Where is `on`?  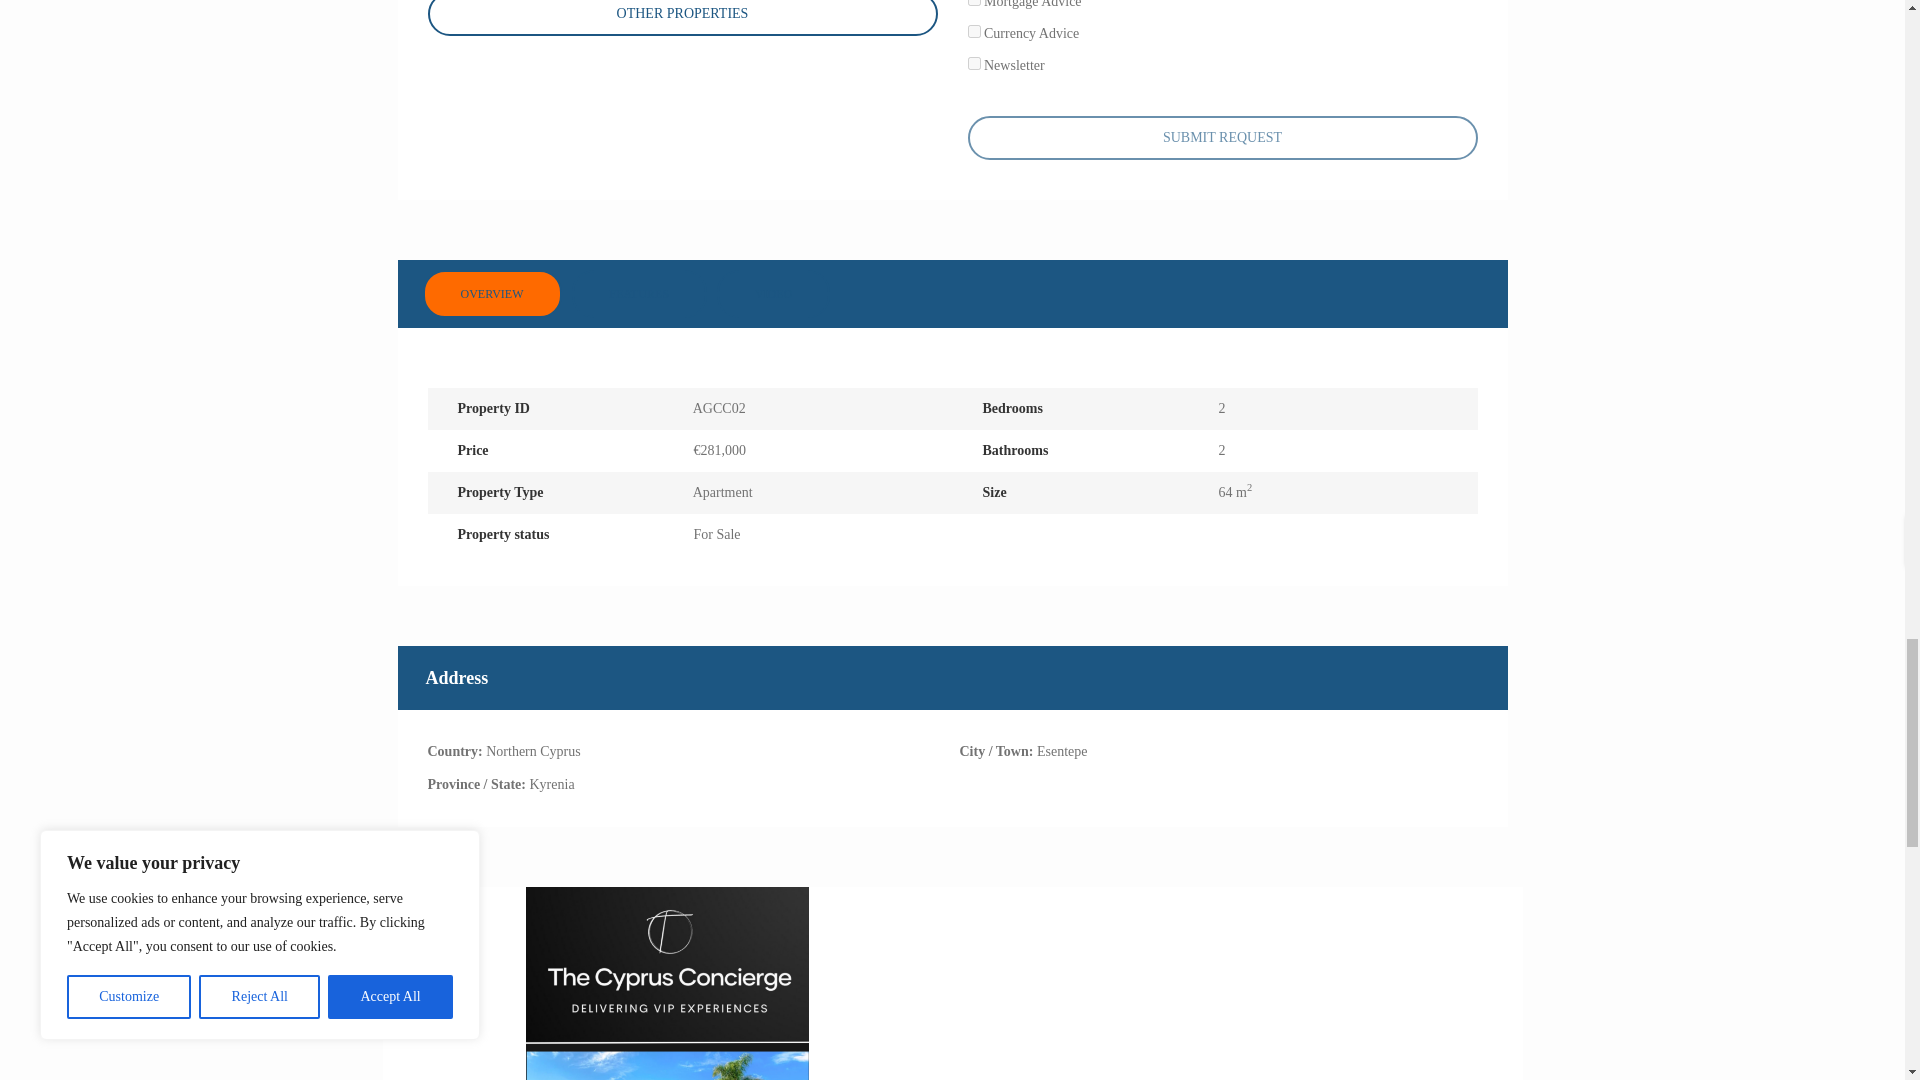
on is located at coordinates (974, 30).